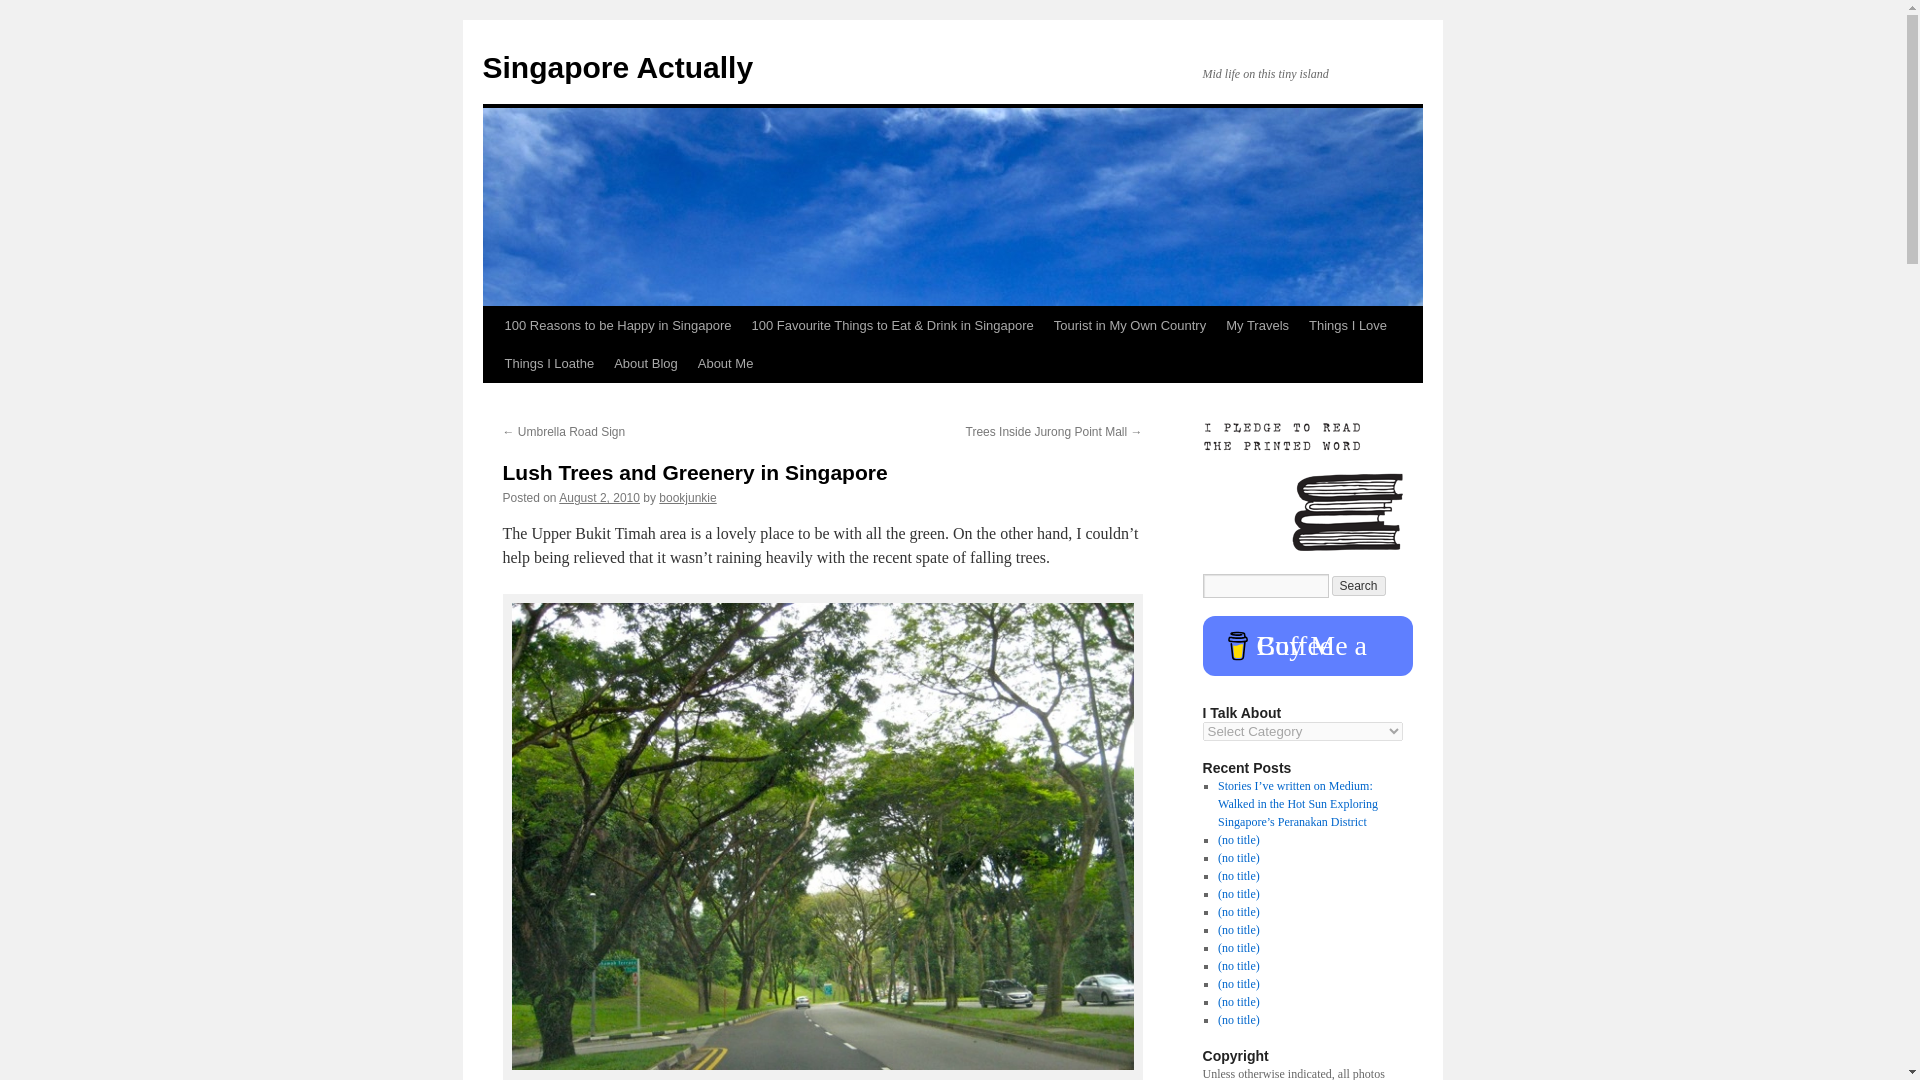 The image size is (1920, 1080). I want to click on About Blog, so click(646, 364).